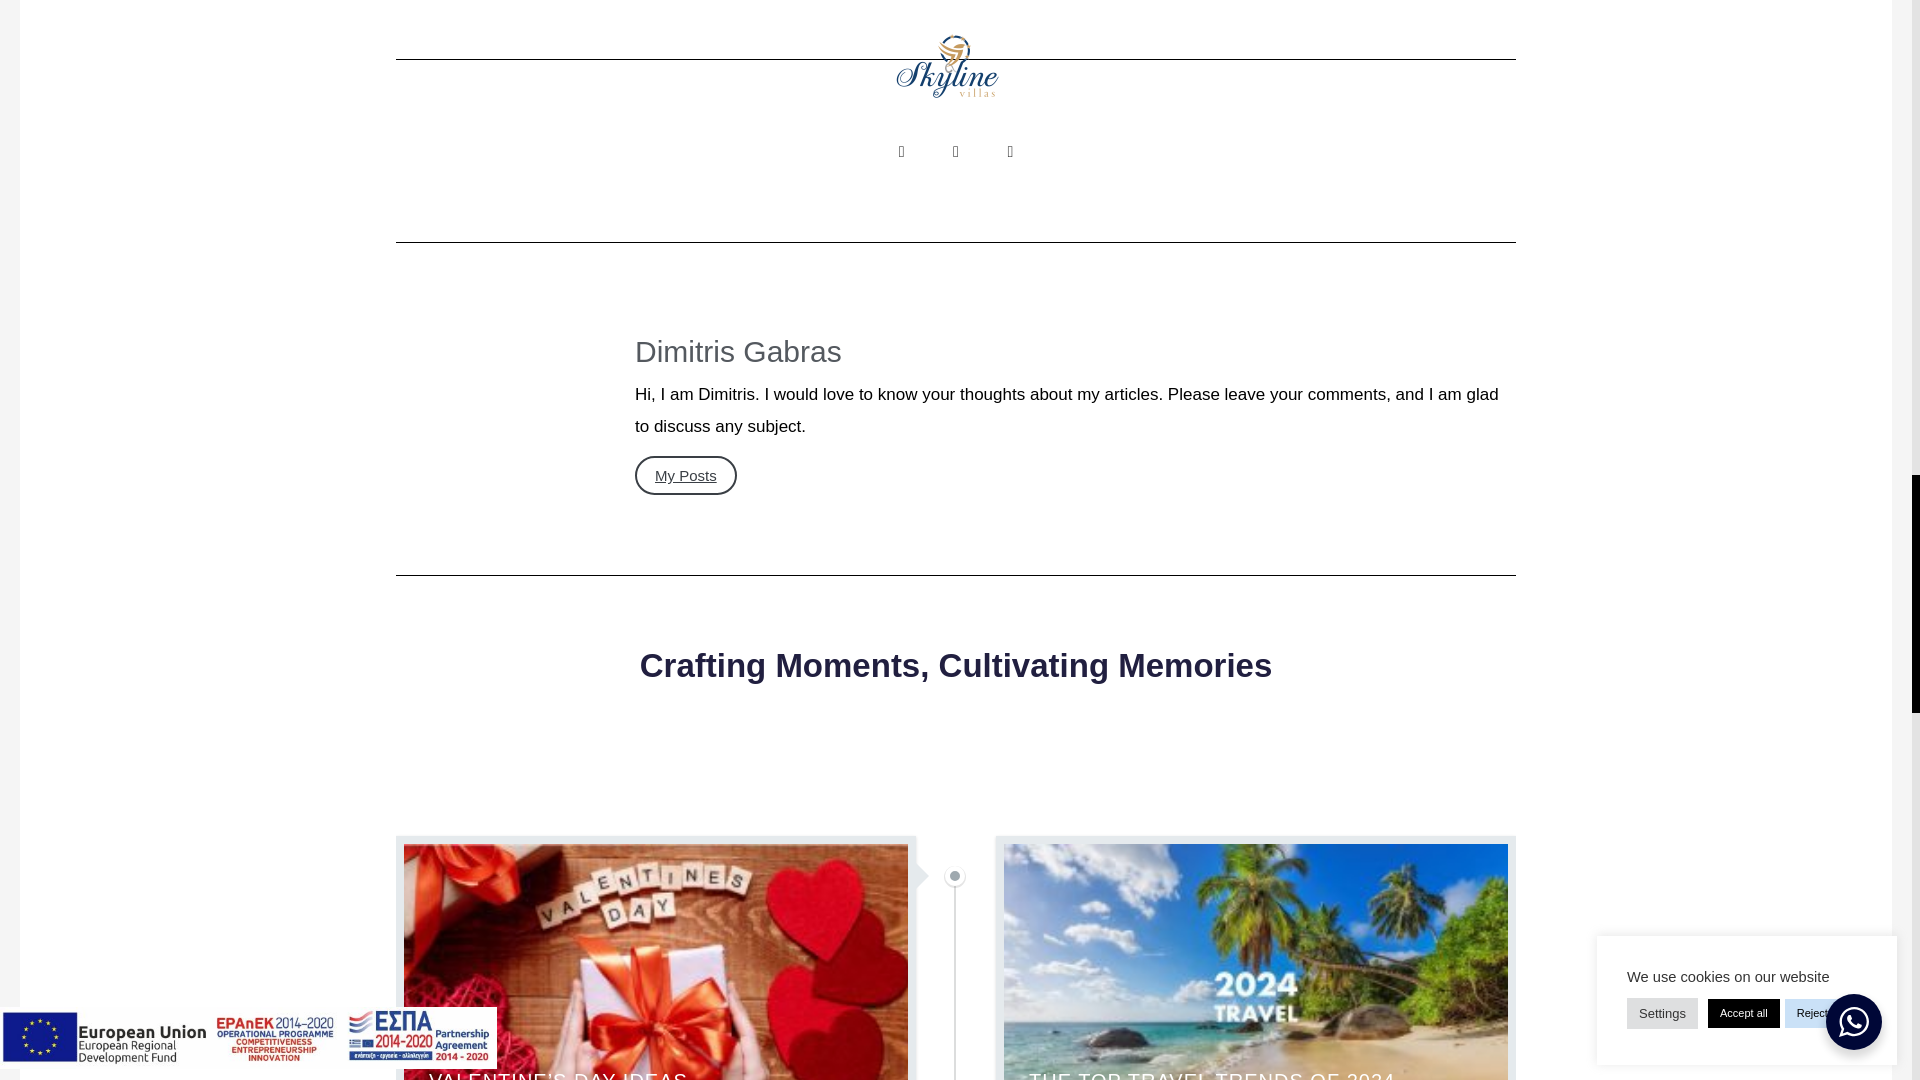  I want to click on The Top Travel Trends of 2024, so click(1256, 962).